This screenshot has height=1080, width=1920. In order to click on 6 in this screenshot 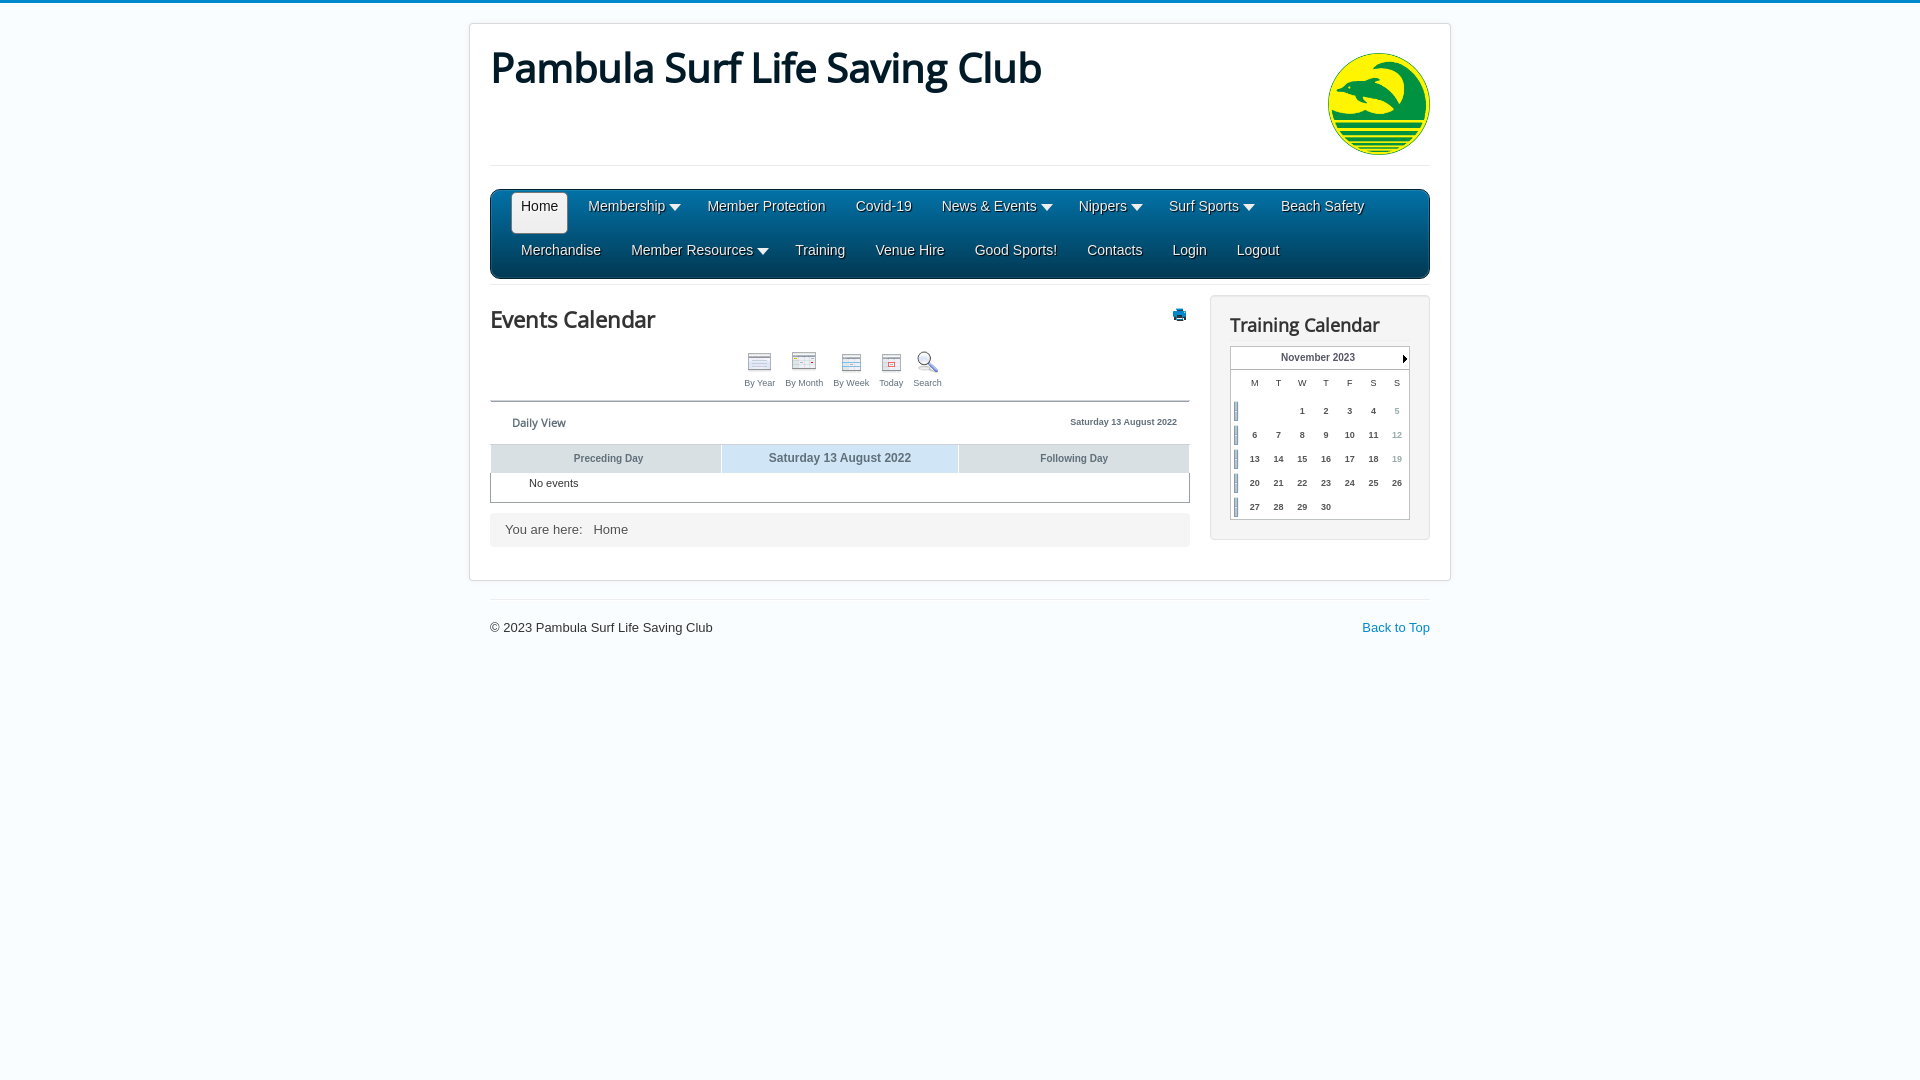, I will do `click(1254, 435)`.